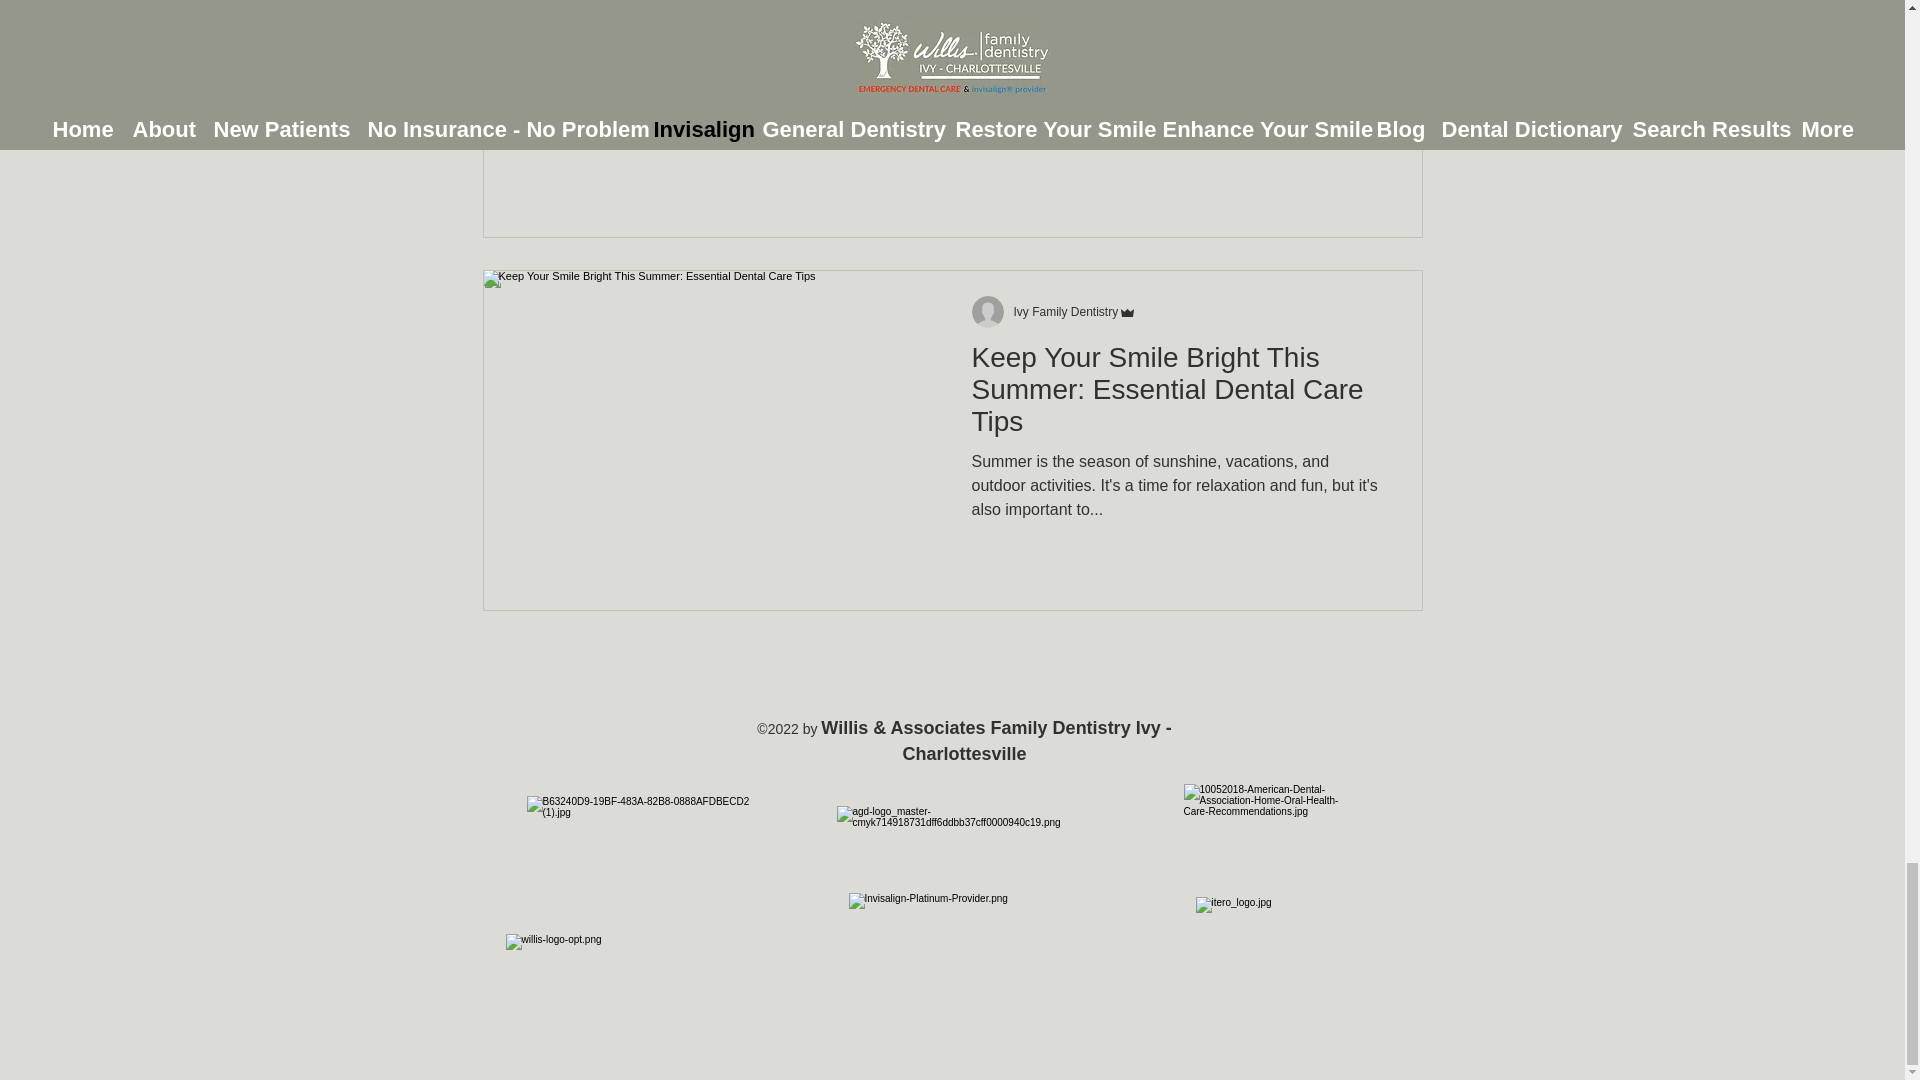 The width and height of the screenshot is (1920, 1080). I want to click on Ivy Family Dentistry, so click(1066, 311).